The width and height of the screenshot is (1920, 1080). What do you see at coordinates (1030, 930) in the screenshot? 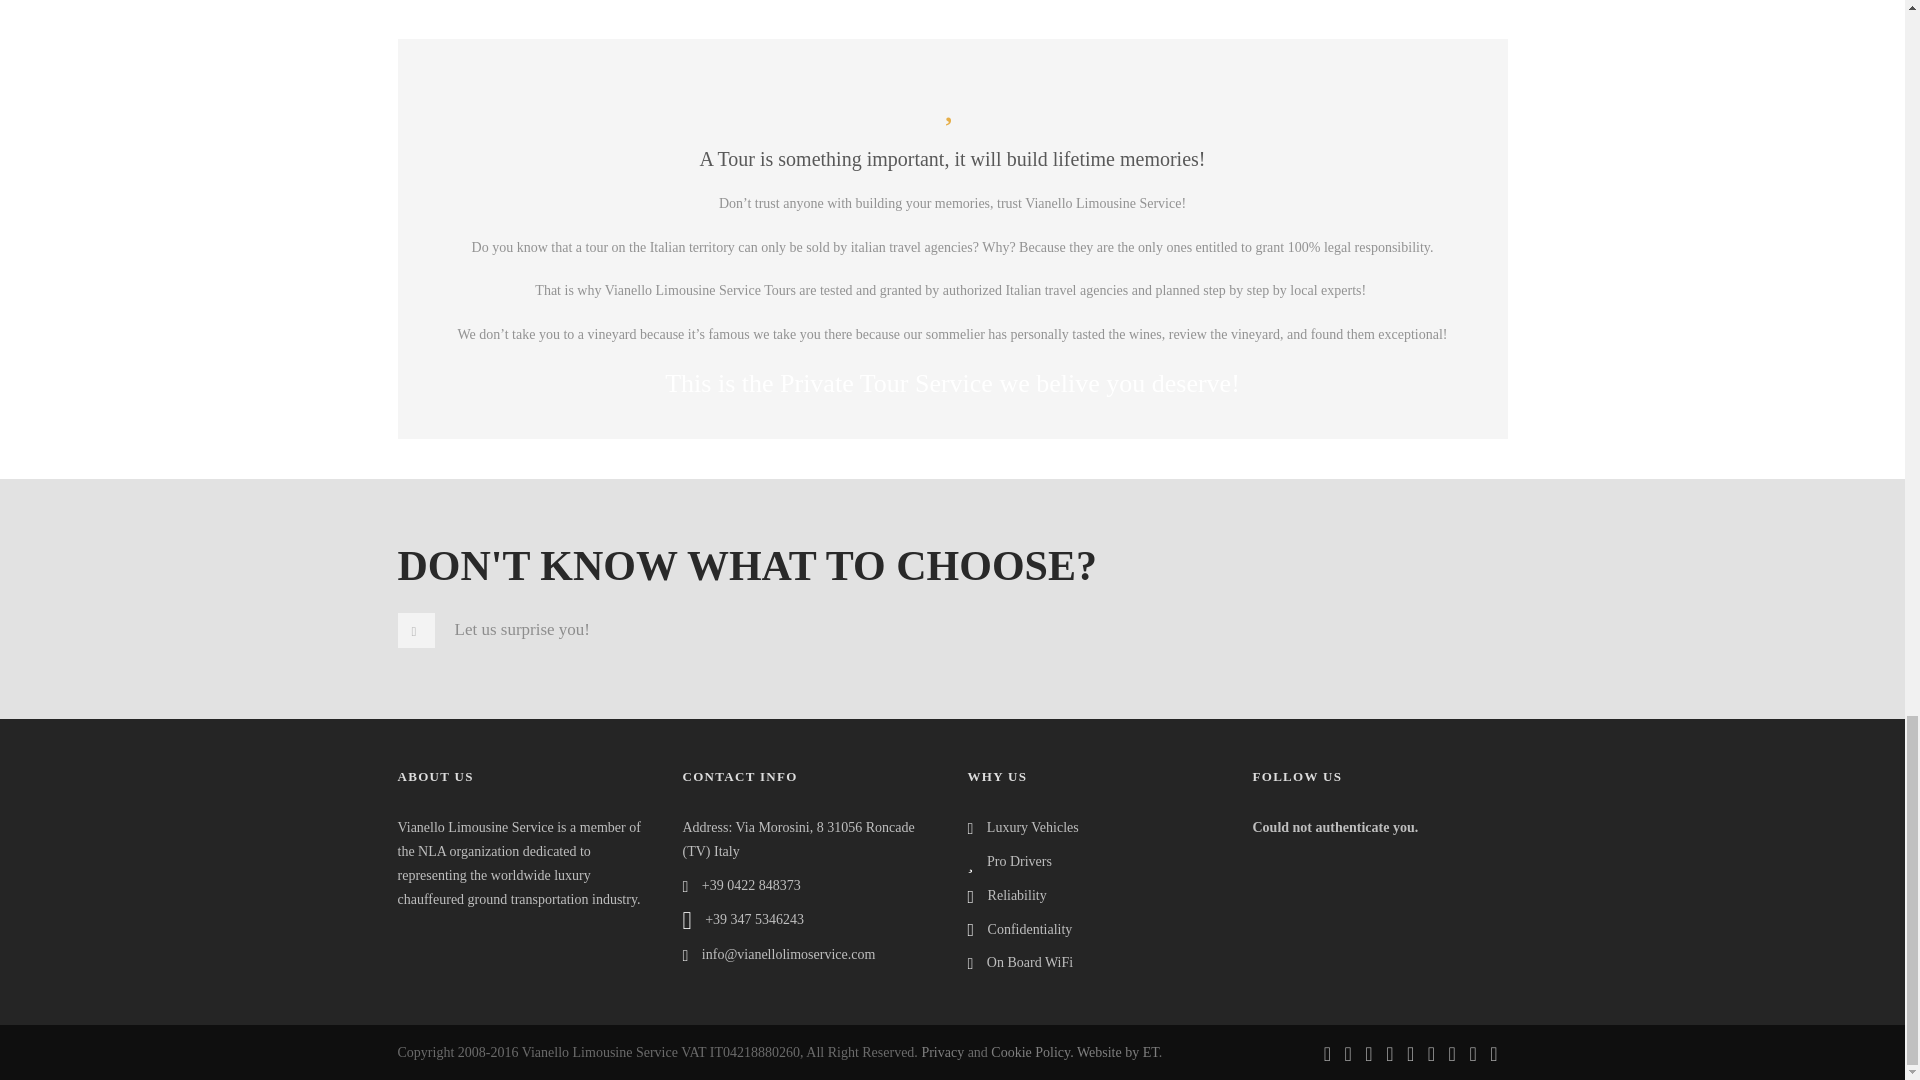
I see `Confidentiality` at bounding box center [1030, 930].